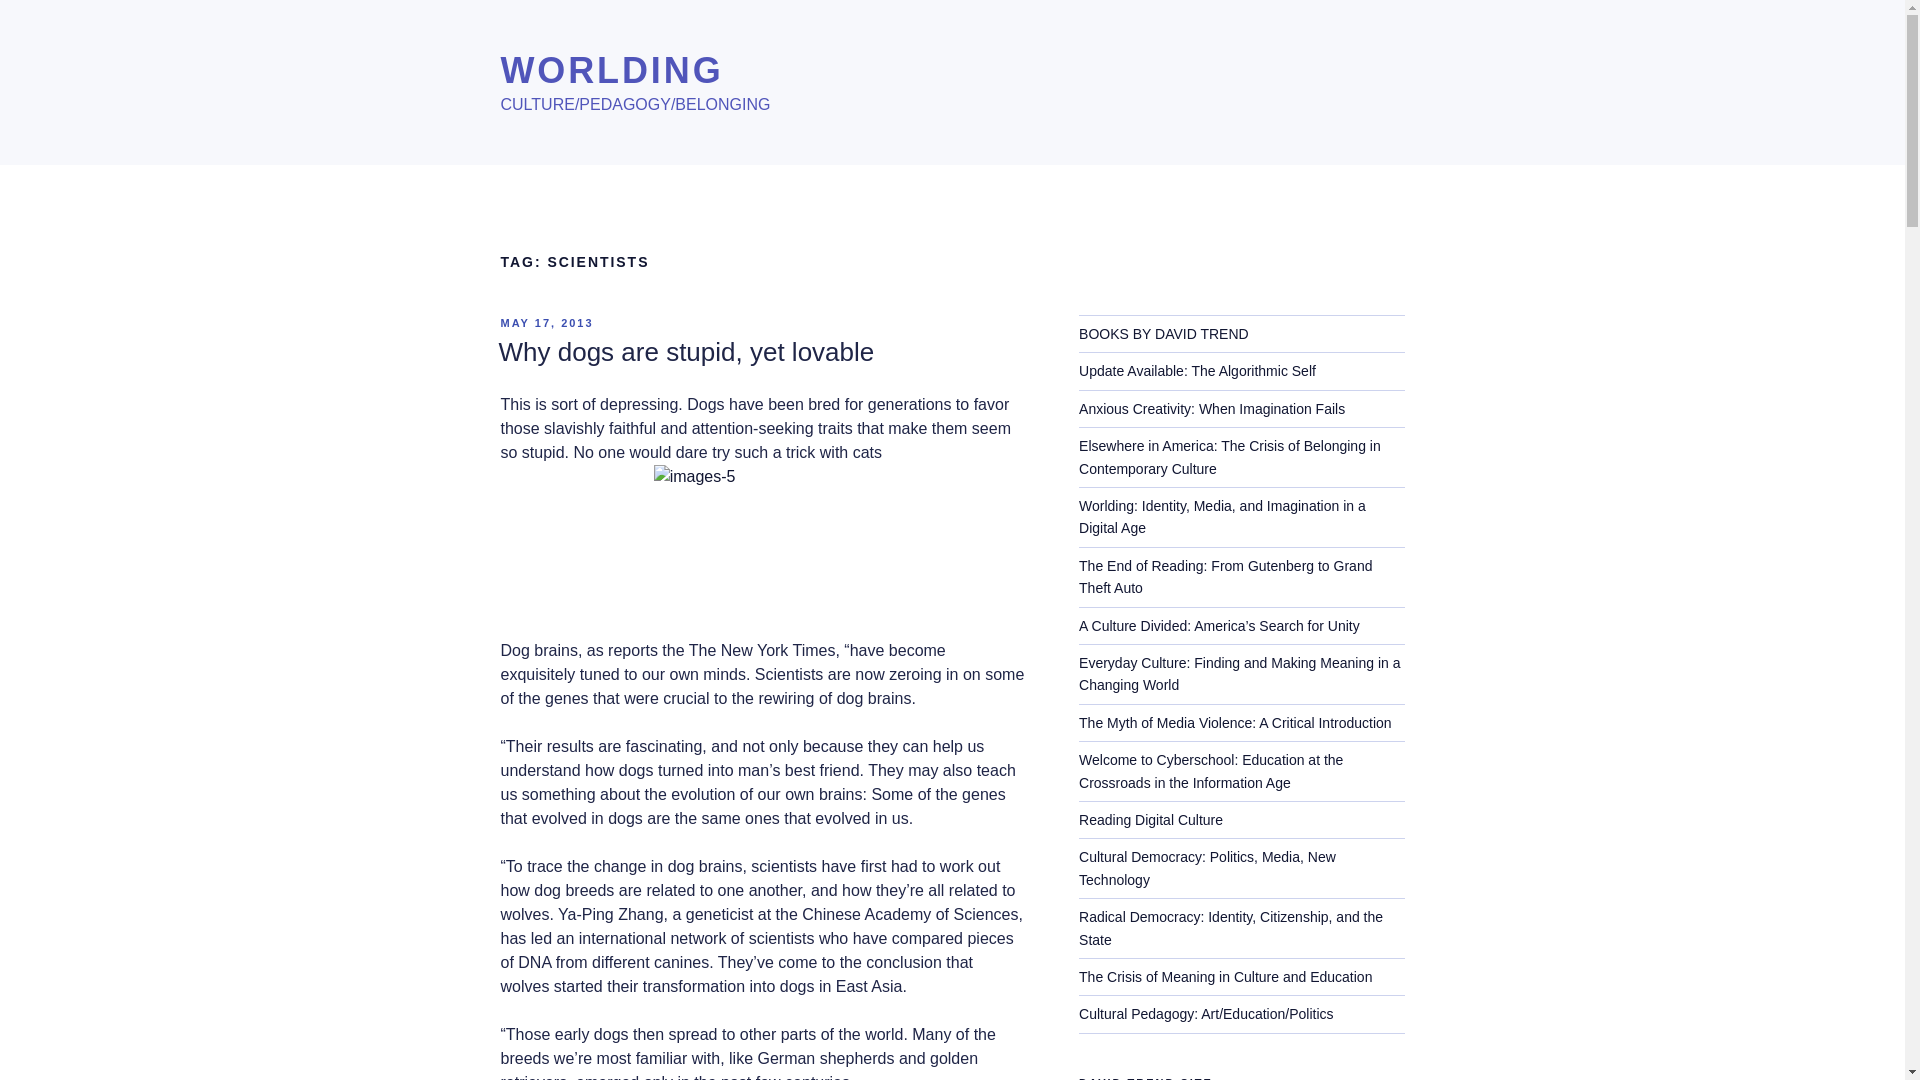 The image size is (1920, 1080). What do you see at coordinates (1226, 976) in the screenshot?
I see `The Crisis of Meaning in Culture and Education` at bounding box center [1226, 976].